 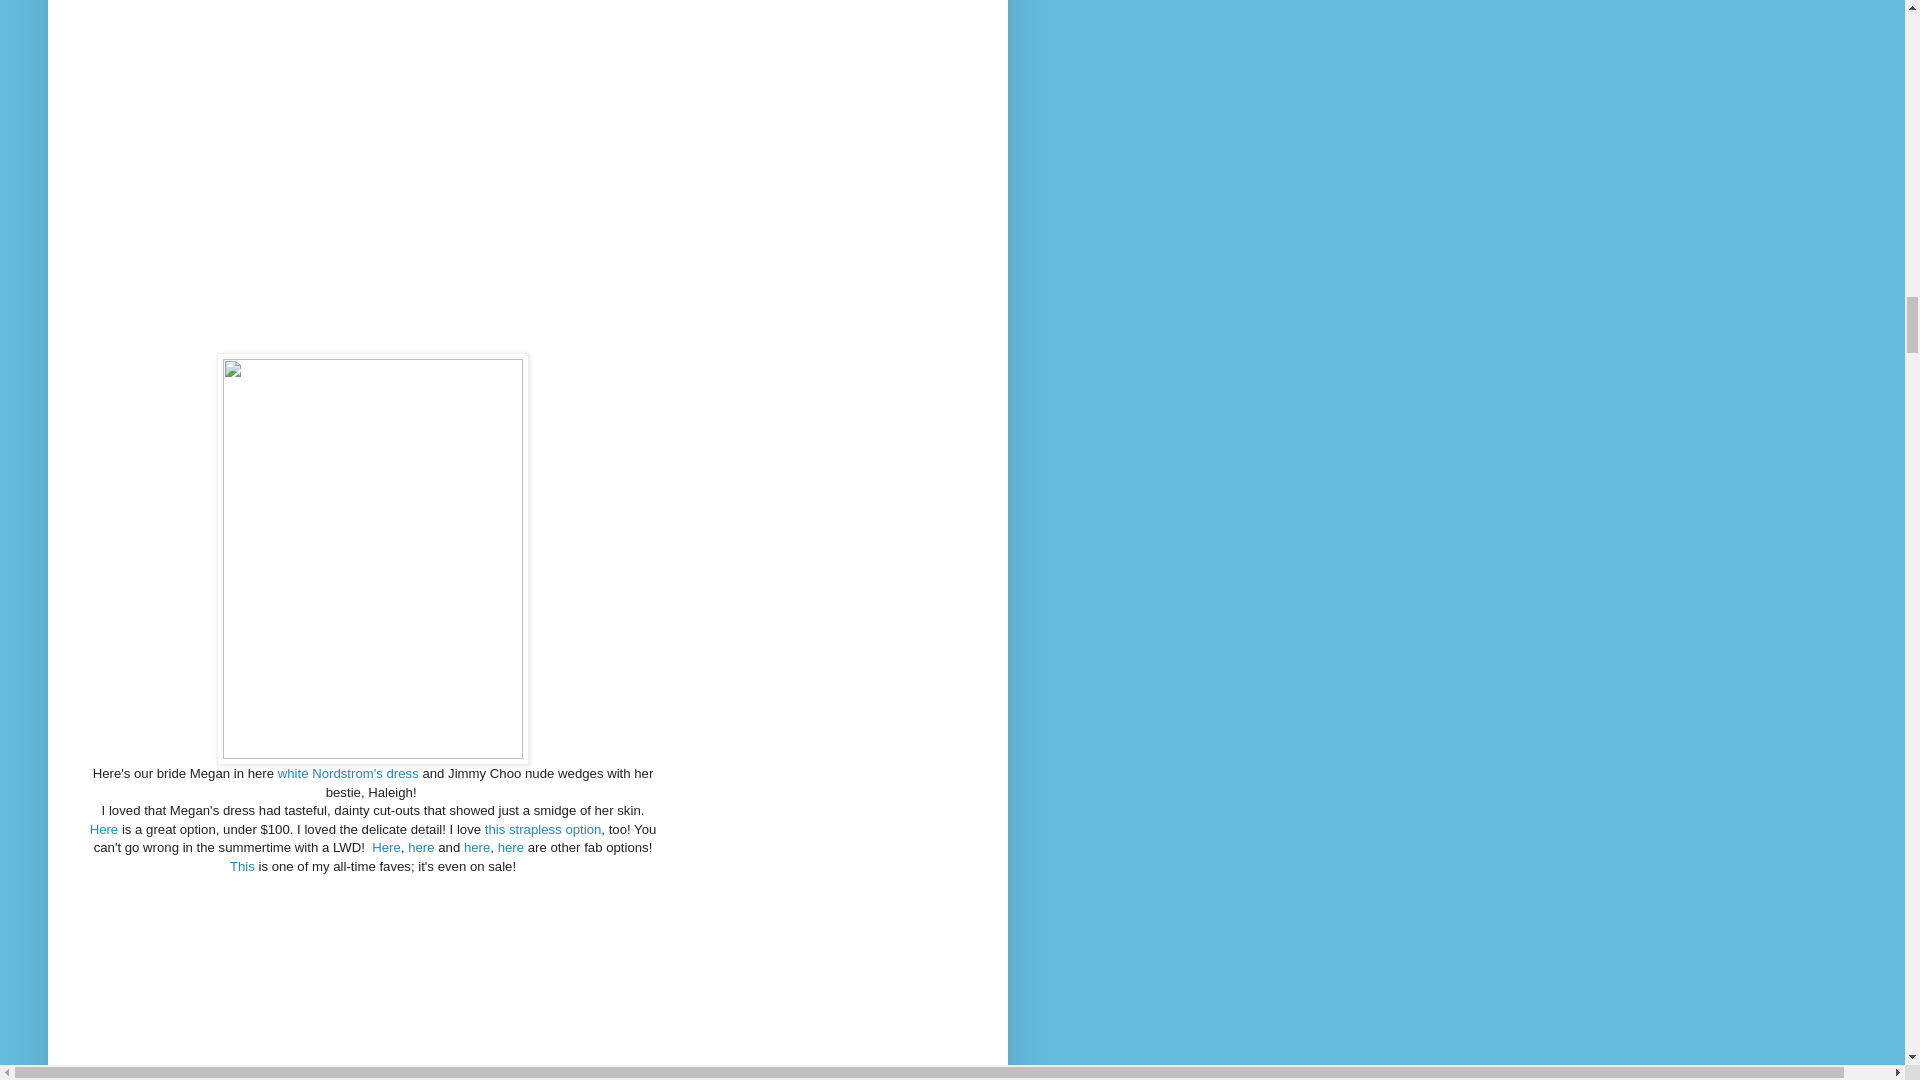 I want to click on Here, so click(x=386, y=848).